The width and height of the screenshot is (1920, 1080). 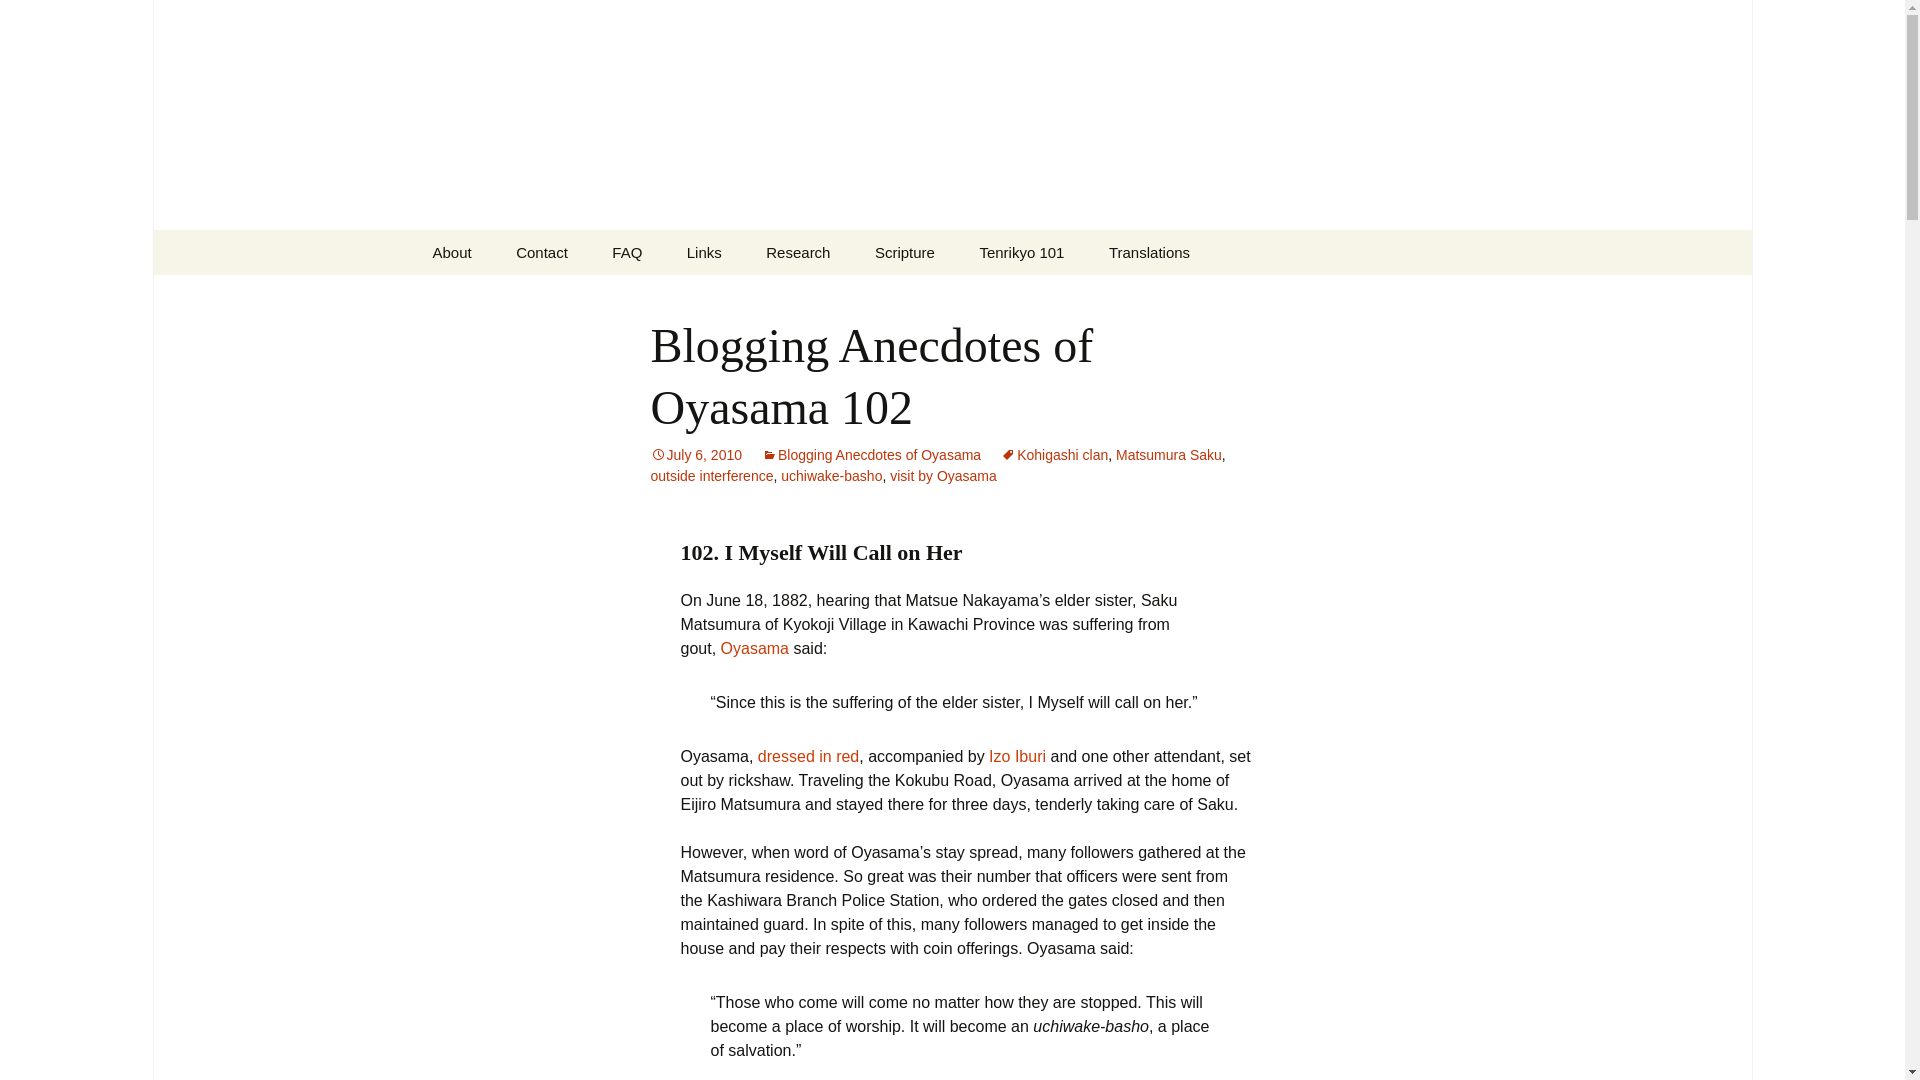 What do you see at coordinates (1017, 756) in the screenshot?
I see `Life of the Honseki` at bounding box center [1017, 756].